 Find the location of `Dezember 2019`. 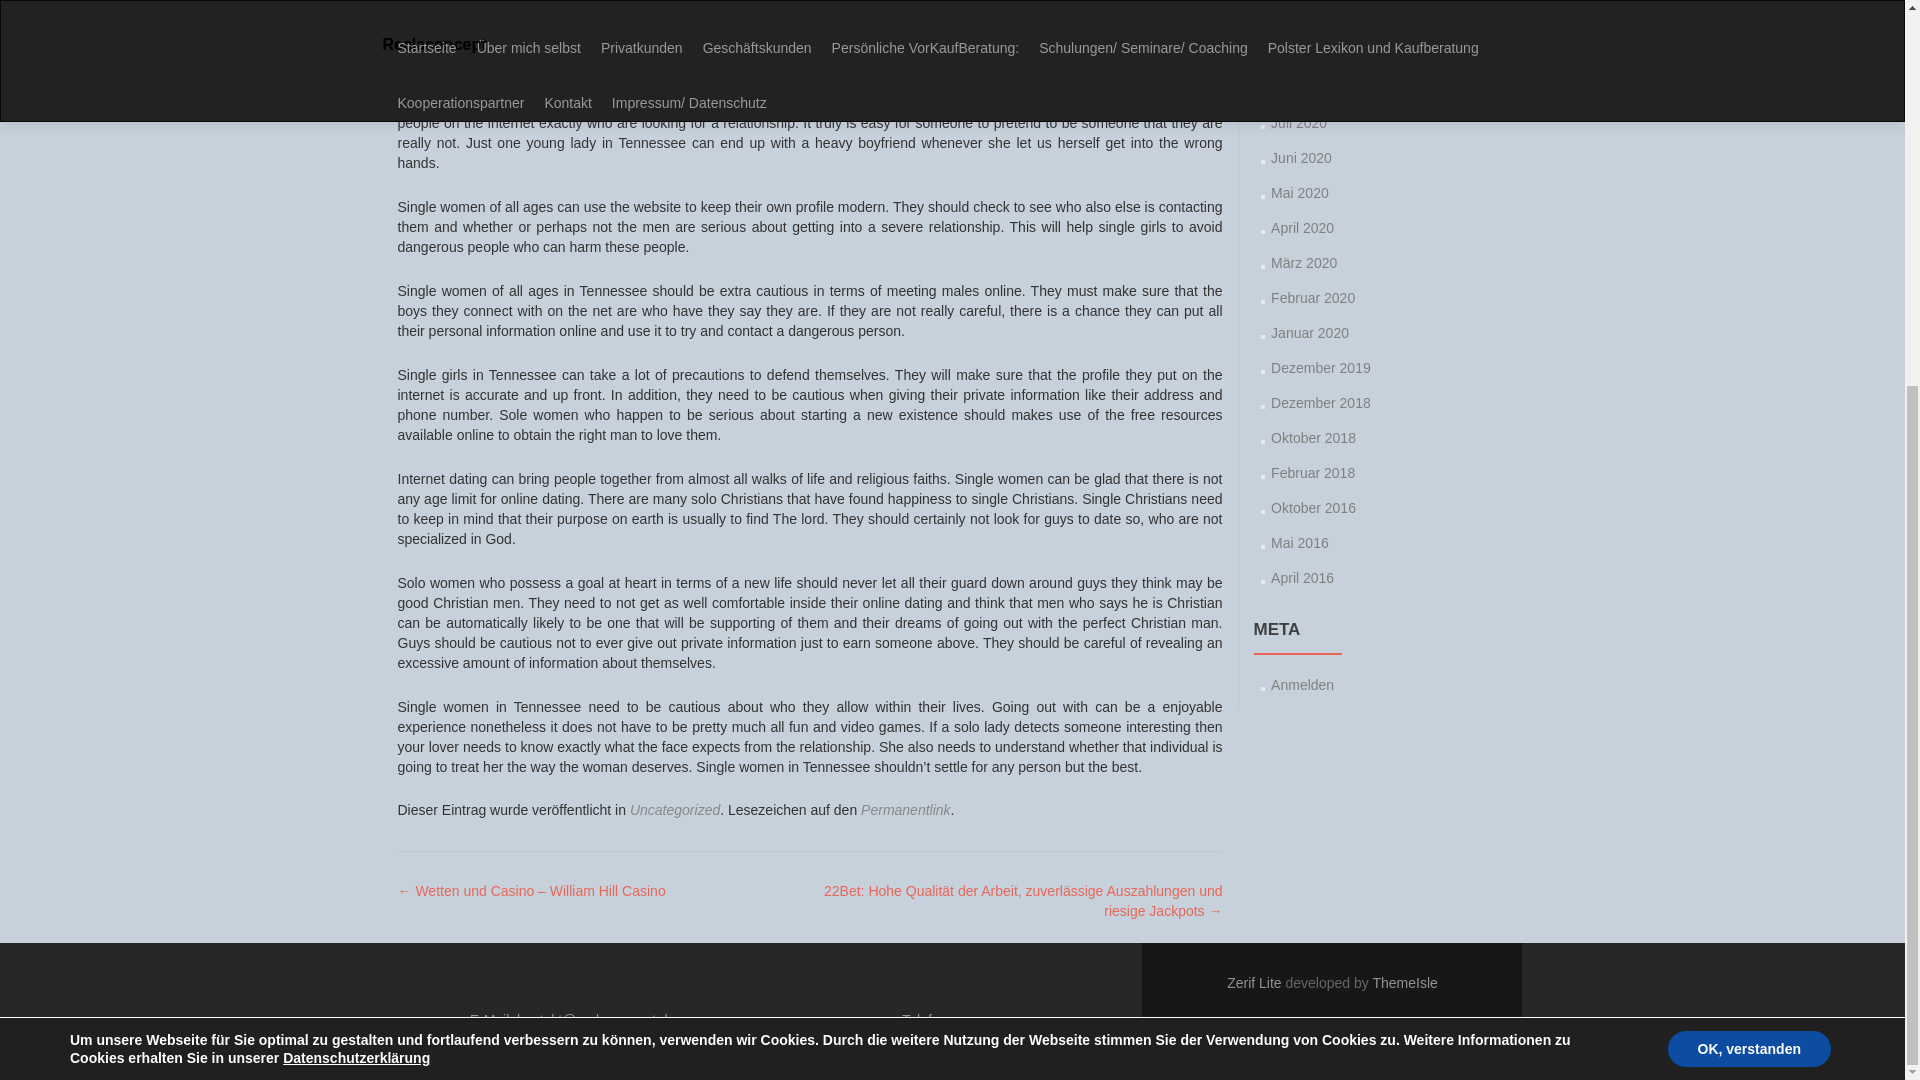

Dezember 2019 is located at coordinates (1320, 367).